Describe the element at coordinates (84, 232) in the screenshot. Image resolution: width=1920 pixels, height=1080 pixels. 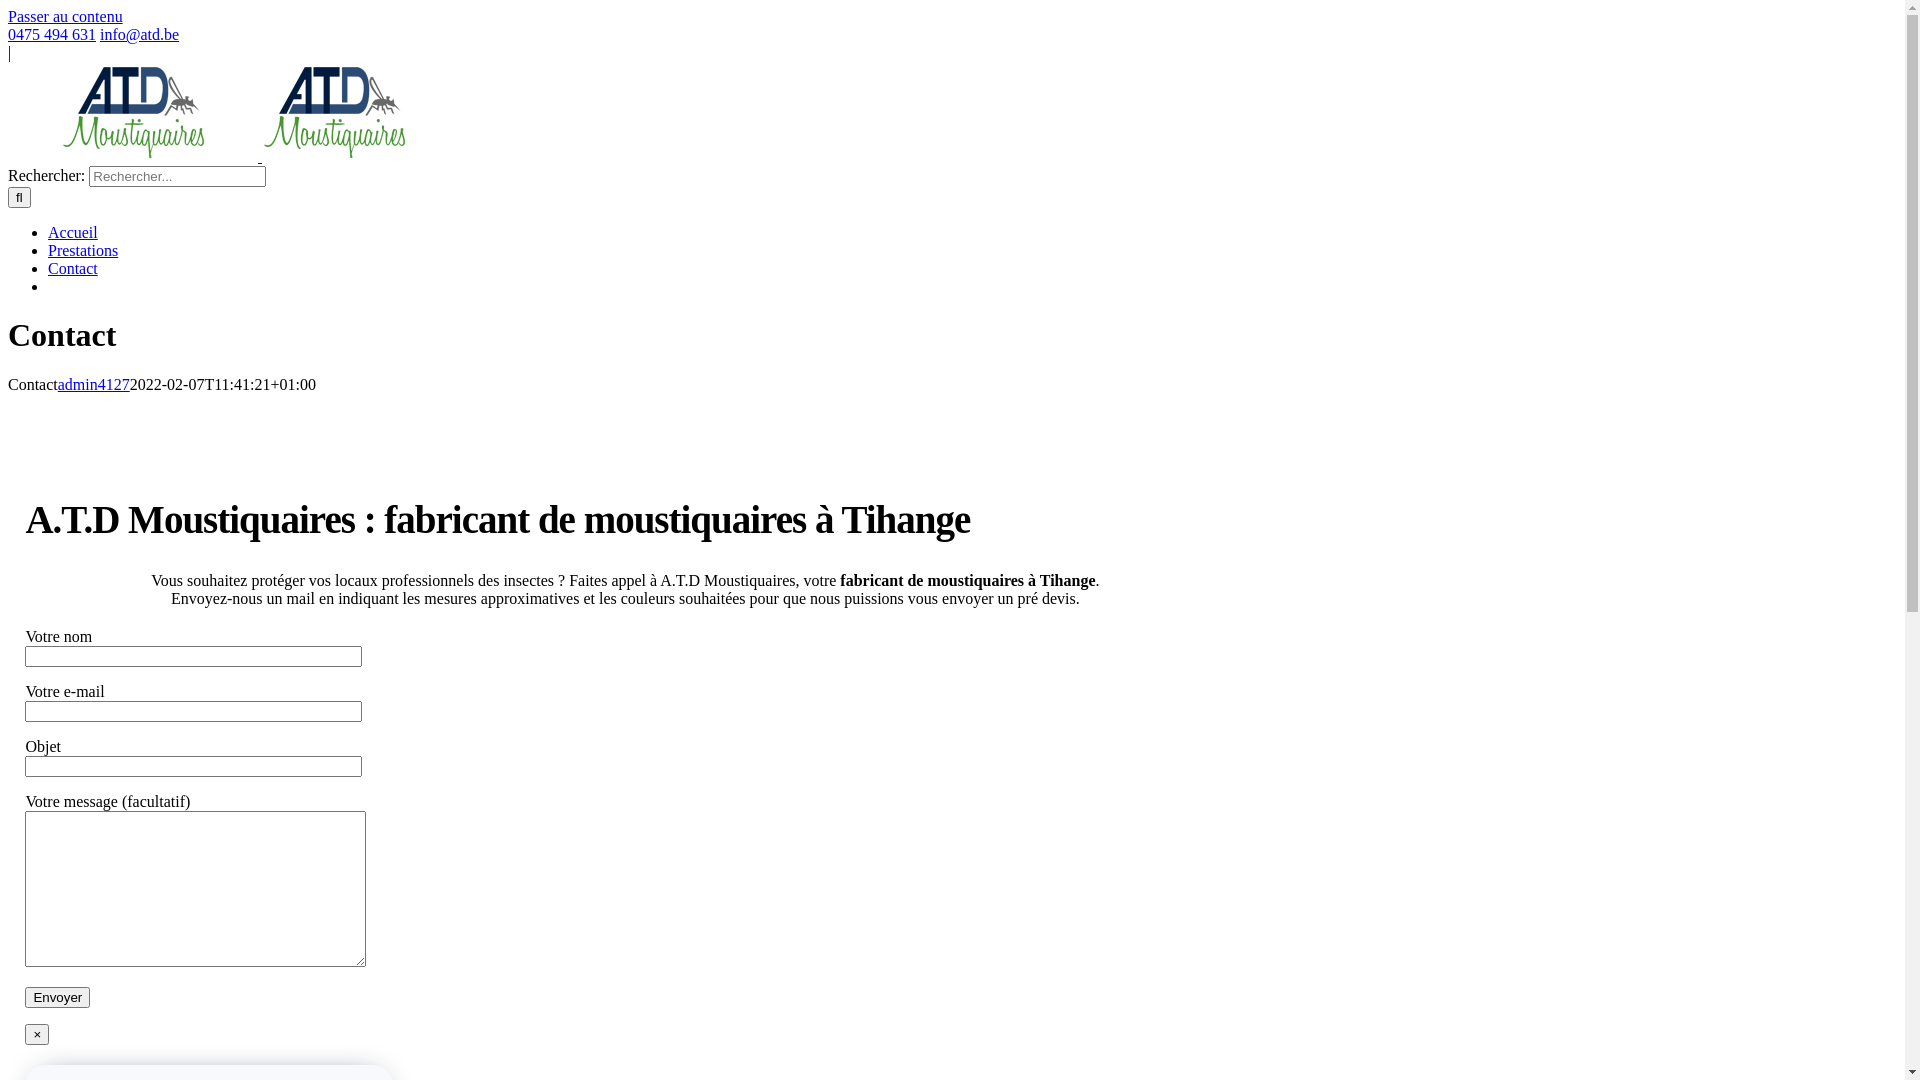
I see `Accueil` at that location.